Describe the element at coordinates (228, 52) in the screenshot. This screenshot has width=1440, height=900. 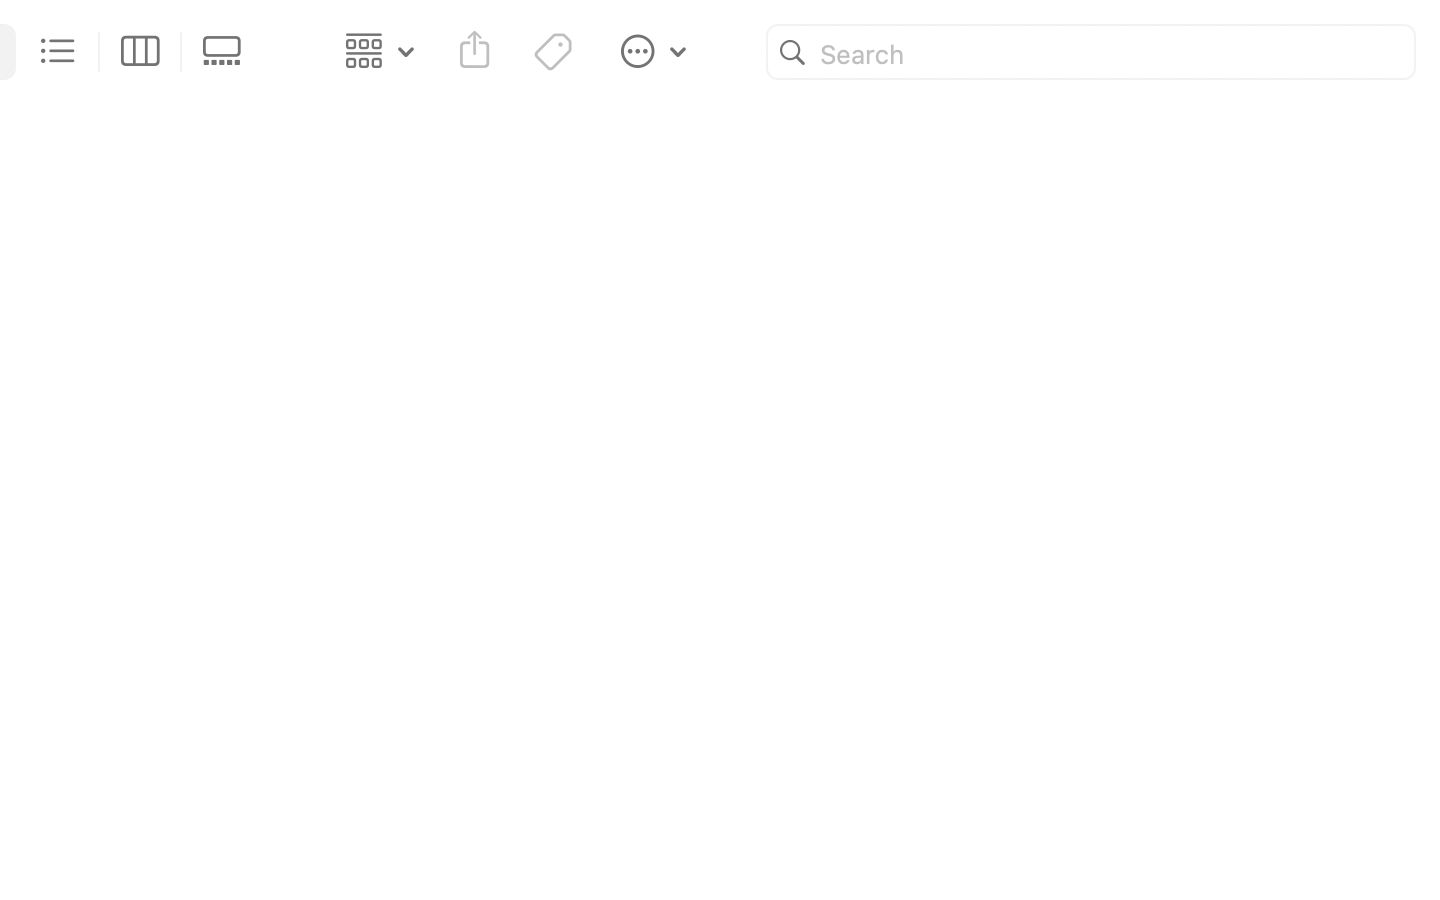
I see `0` at that location.